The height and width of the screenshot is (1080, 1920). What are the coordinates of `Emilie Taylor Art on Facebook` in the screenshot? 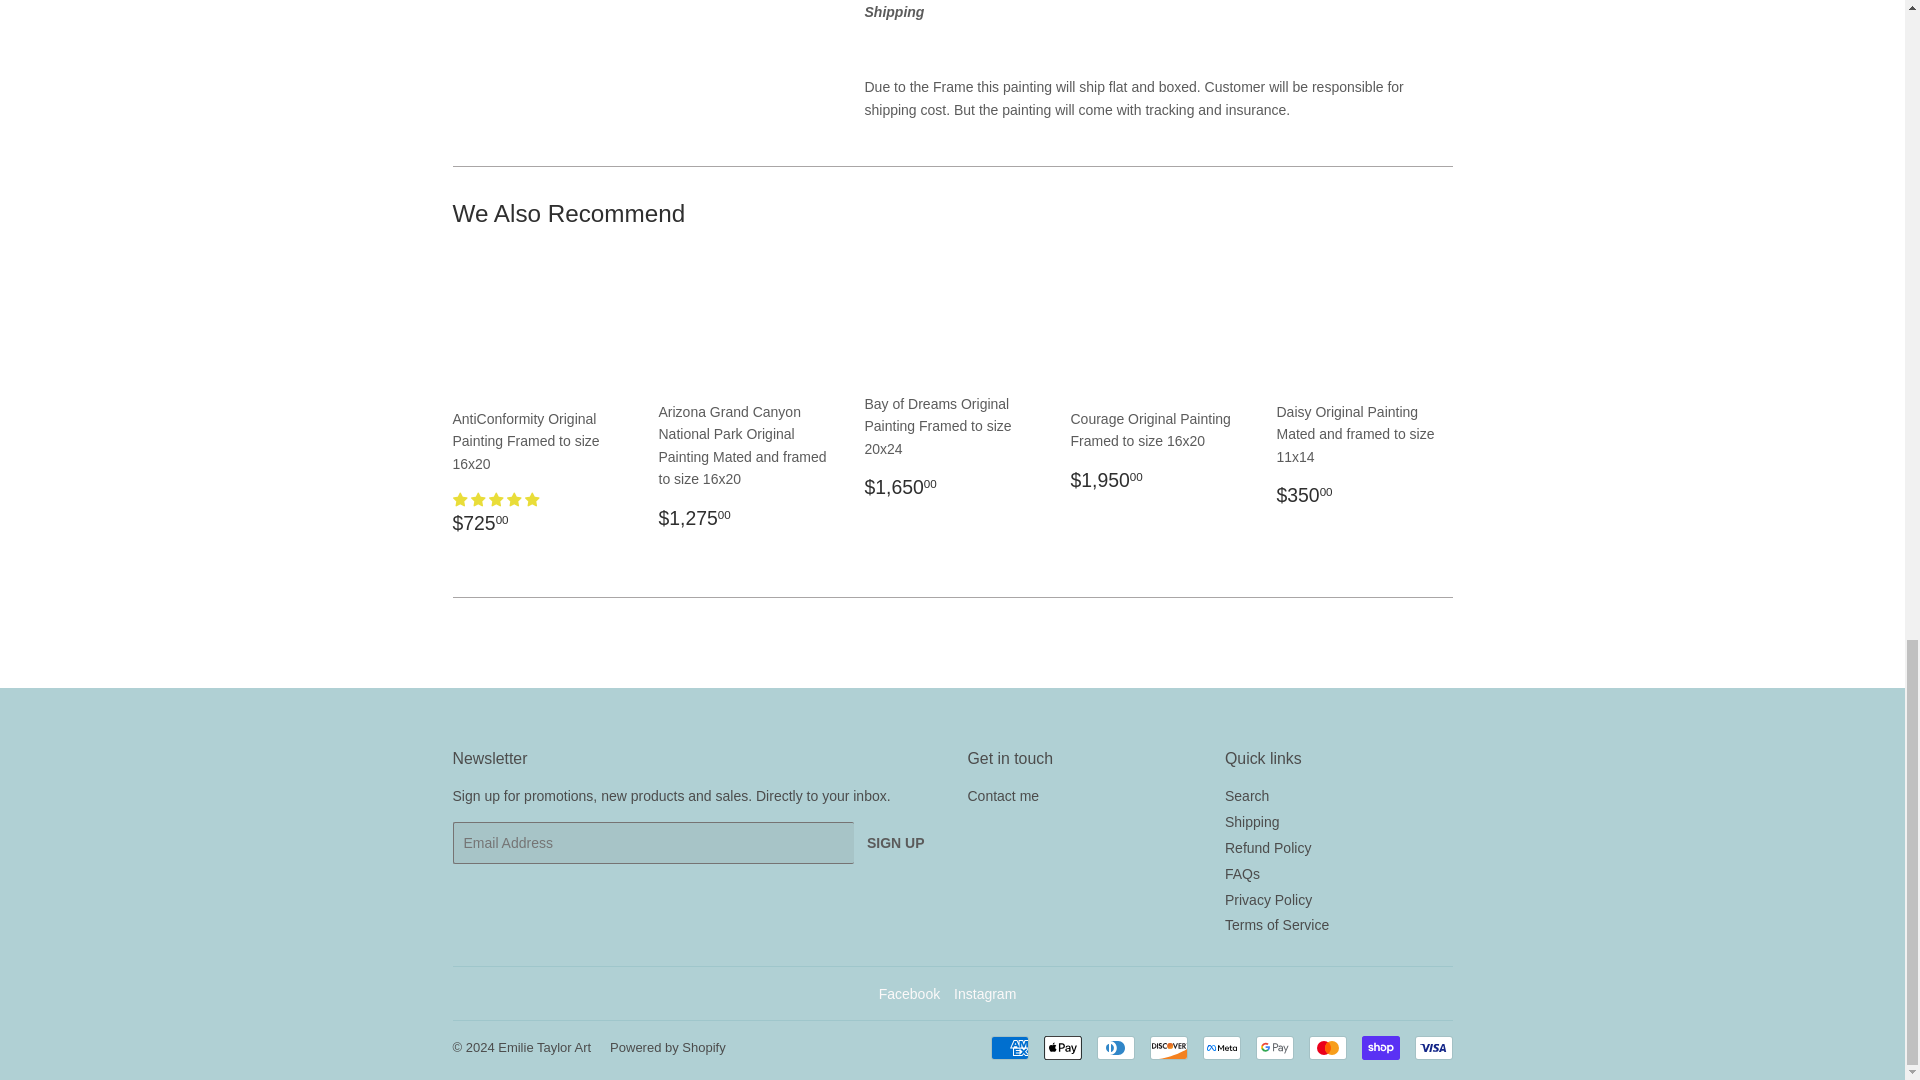 It's located at (910, 994).